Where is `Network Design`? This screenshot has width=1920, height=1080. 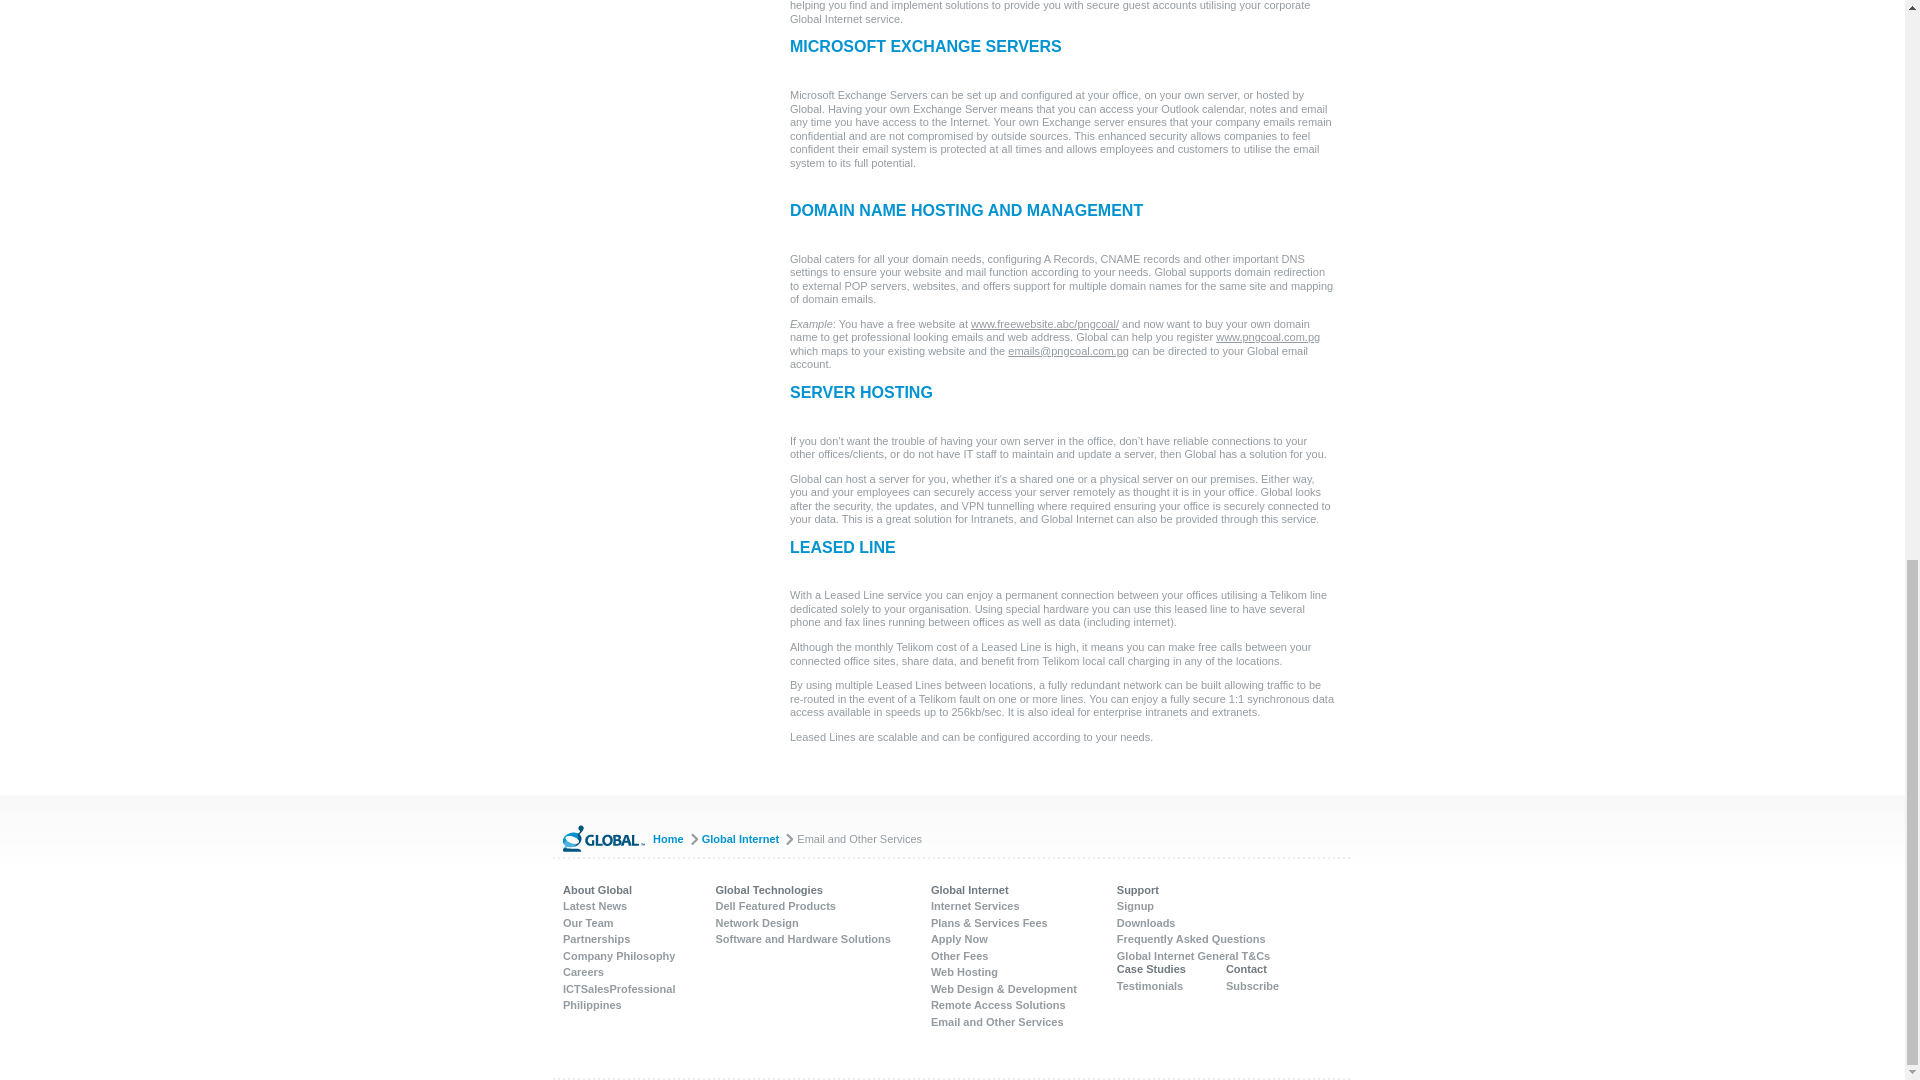
Network Design is located at coordinates (757, 922).